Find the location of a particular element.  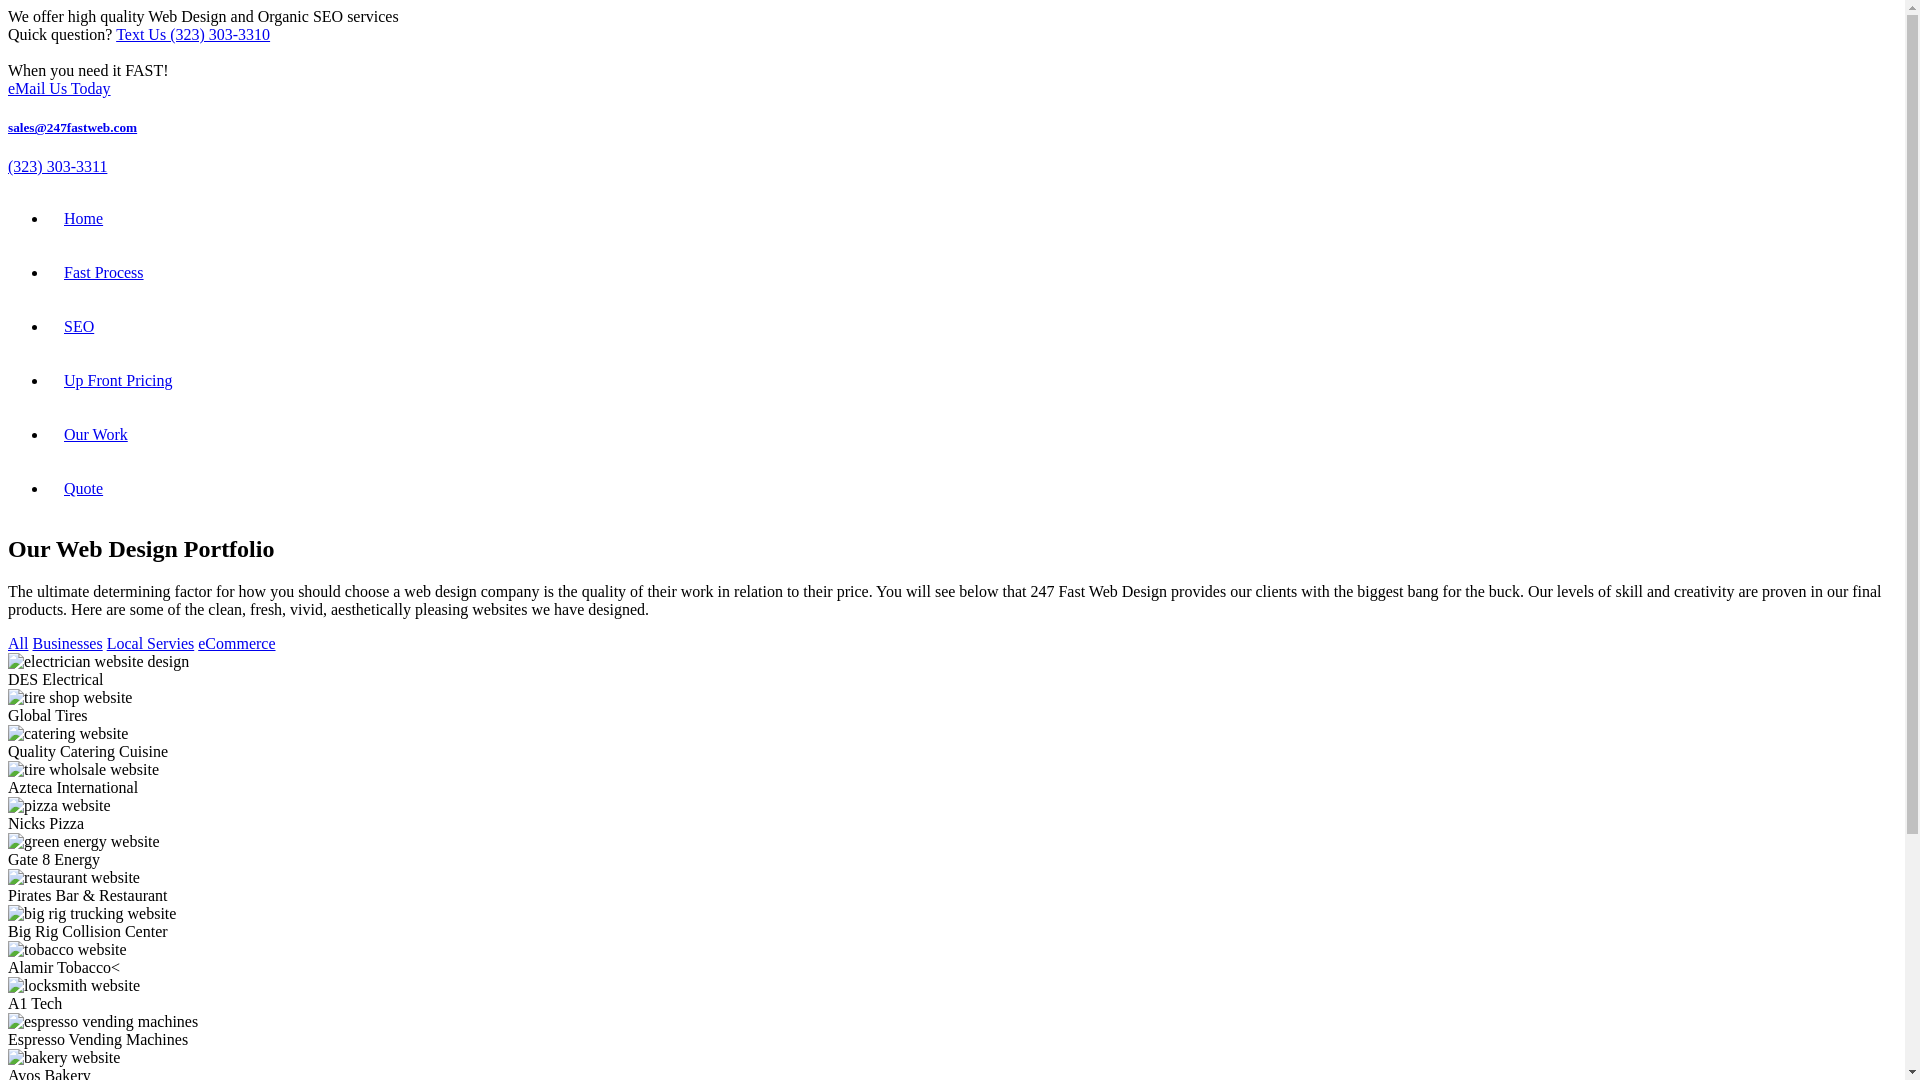

Our Work is located at coordinates (96, 434).